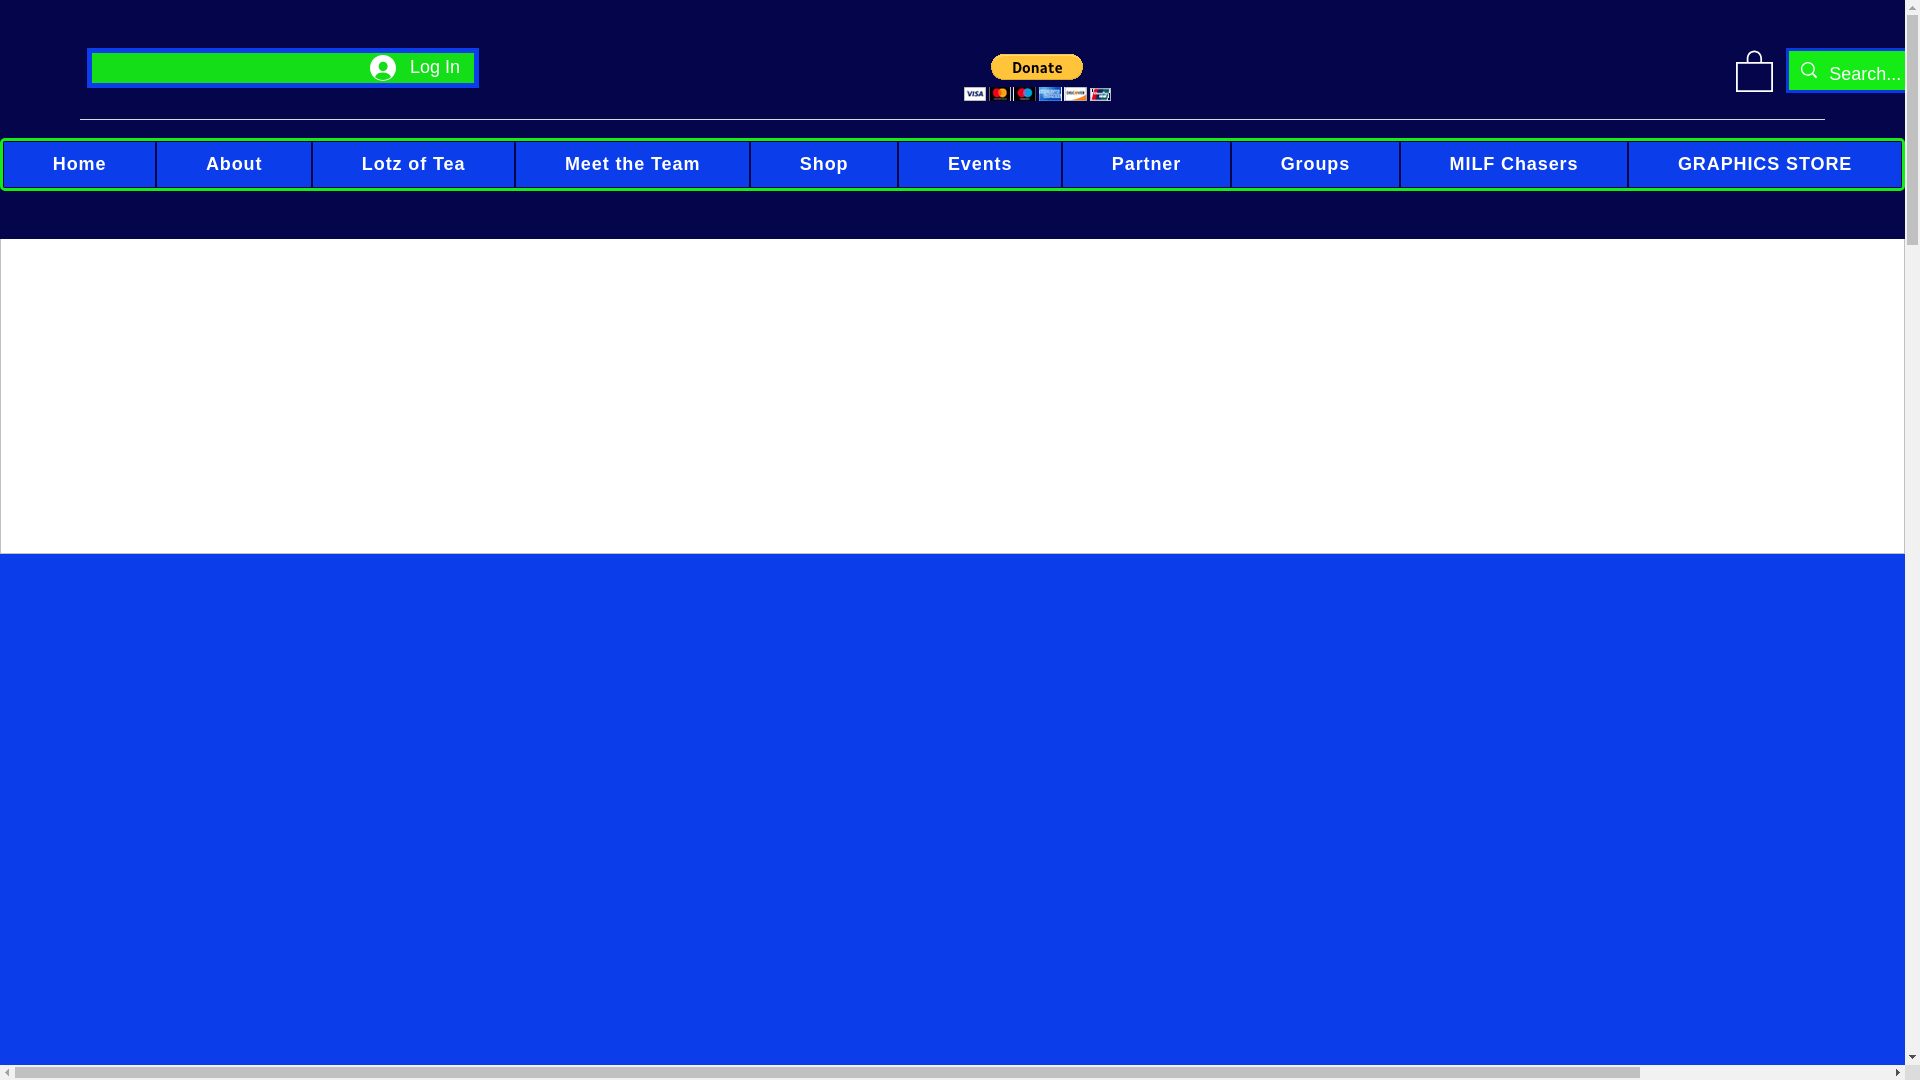  I want to click on Meet the Team, so click(632, 164).